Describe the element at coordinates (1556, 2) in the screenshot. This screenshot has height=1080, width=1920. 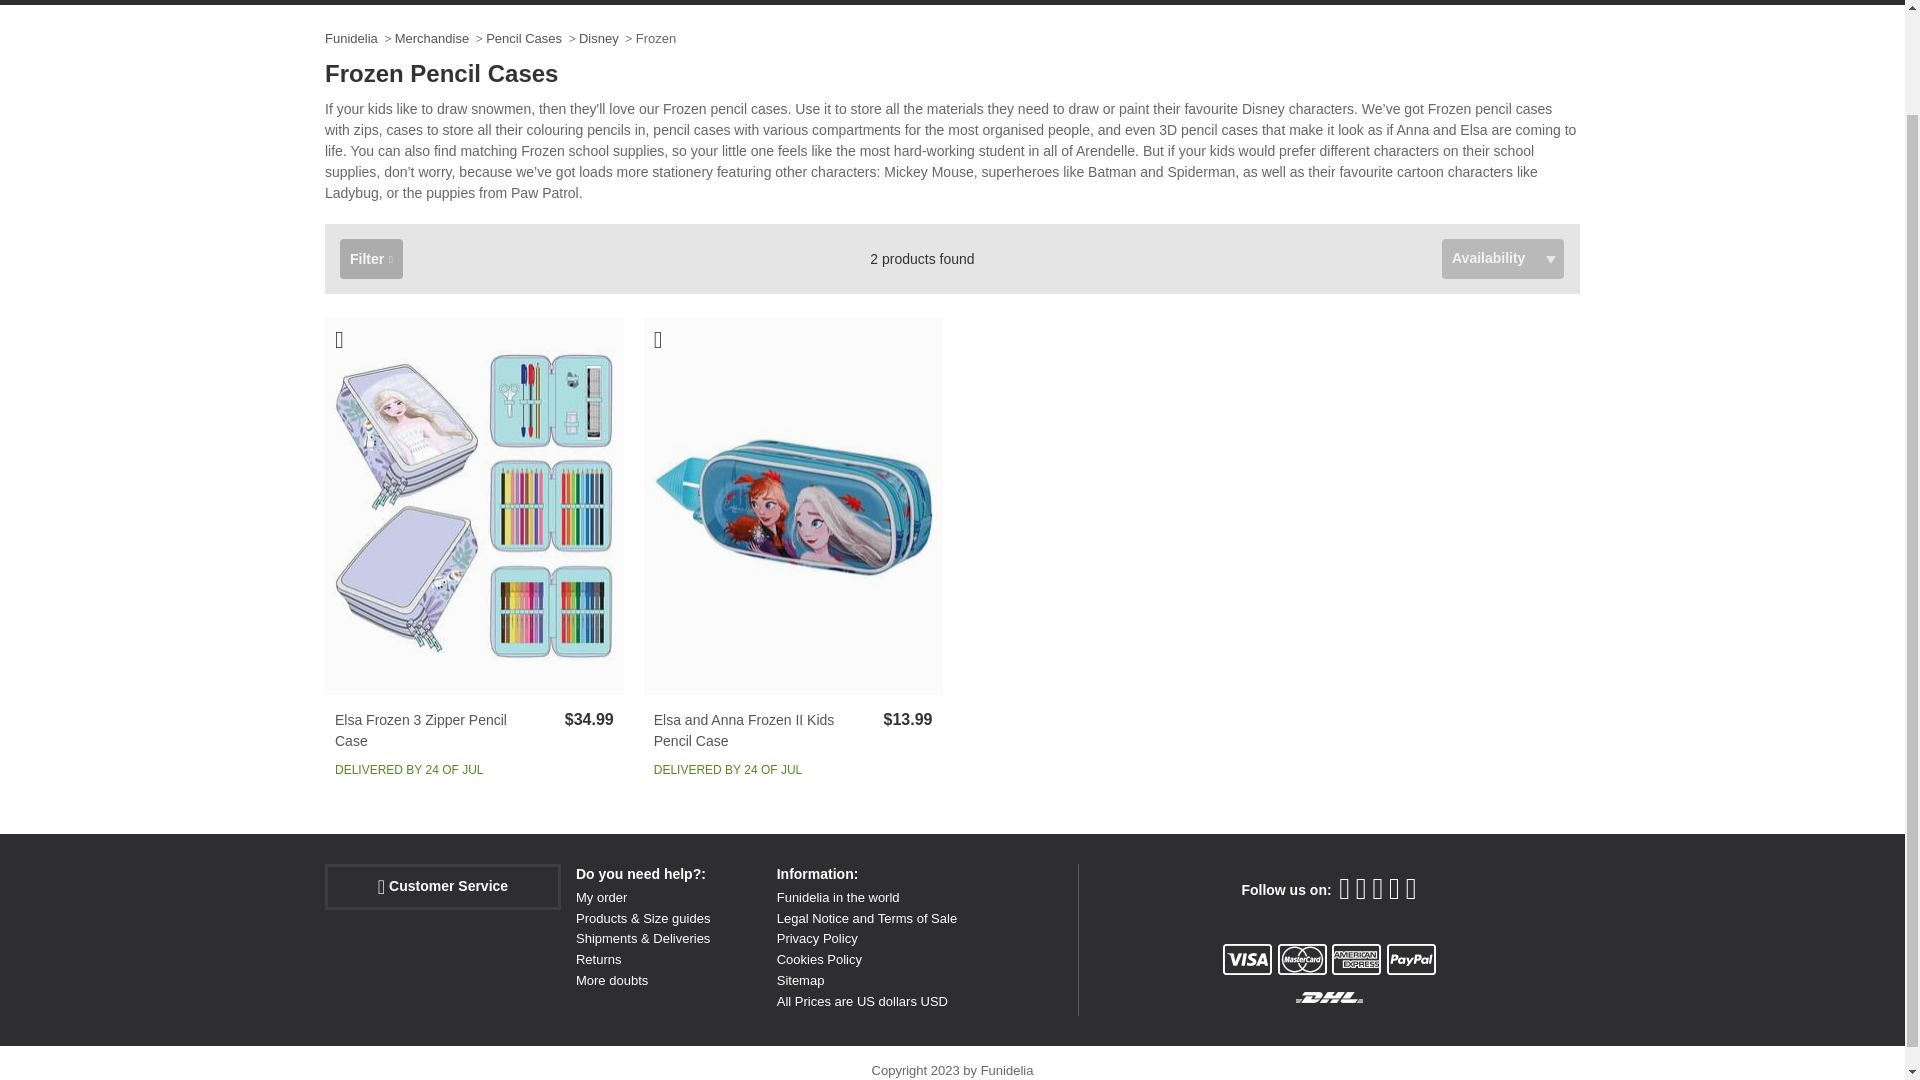
I see `Outlet` at that location.